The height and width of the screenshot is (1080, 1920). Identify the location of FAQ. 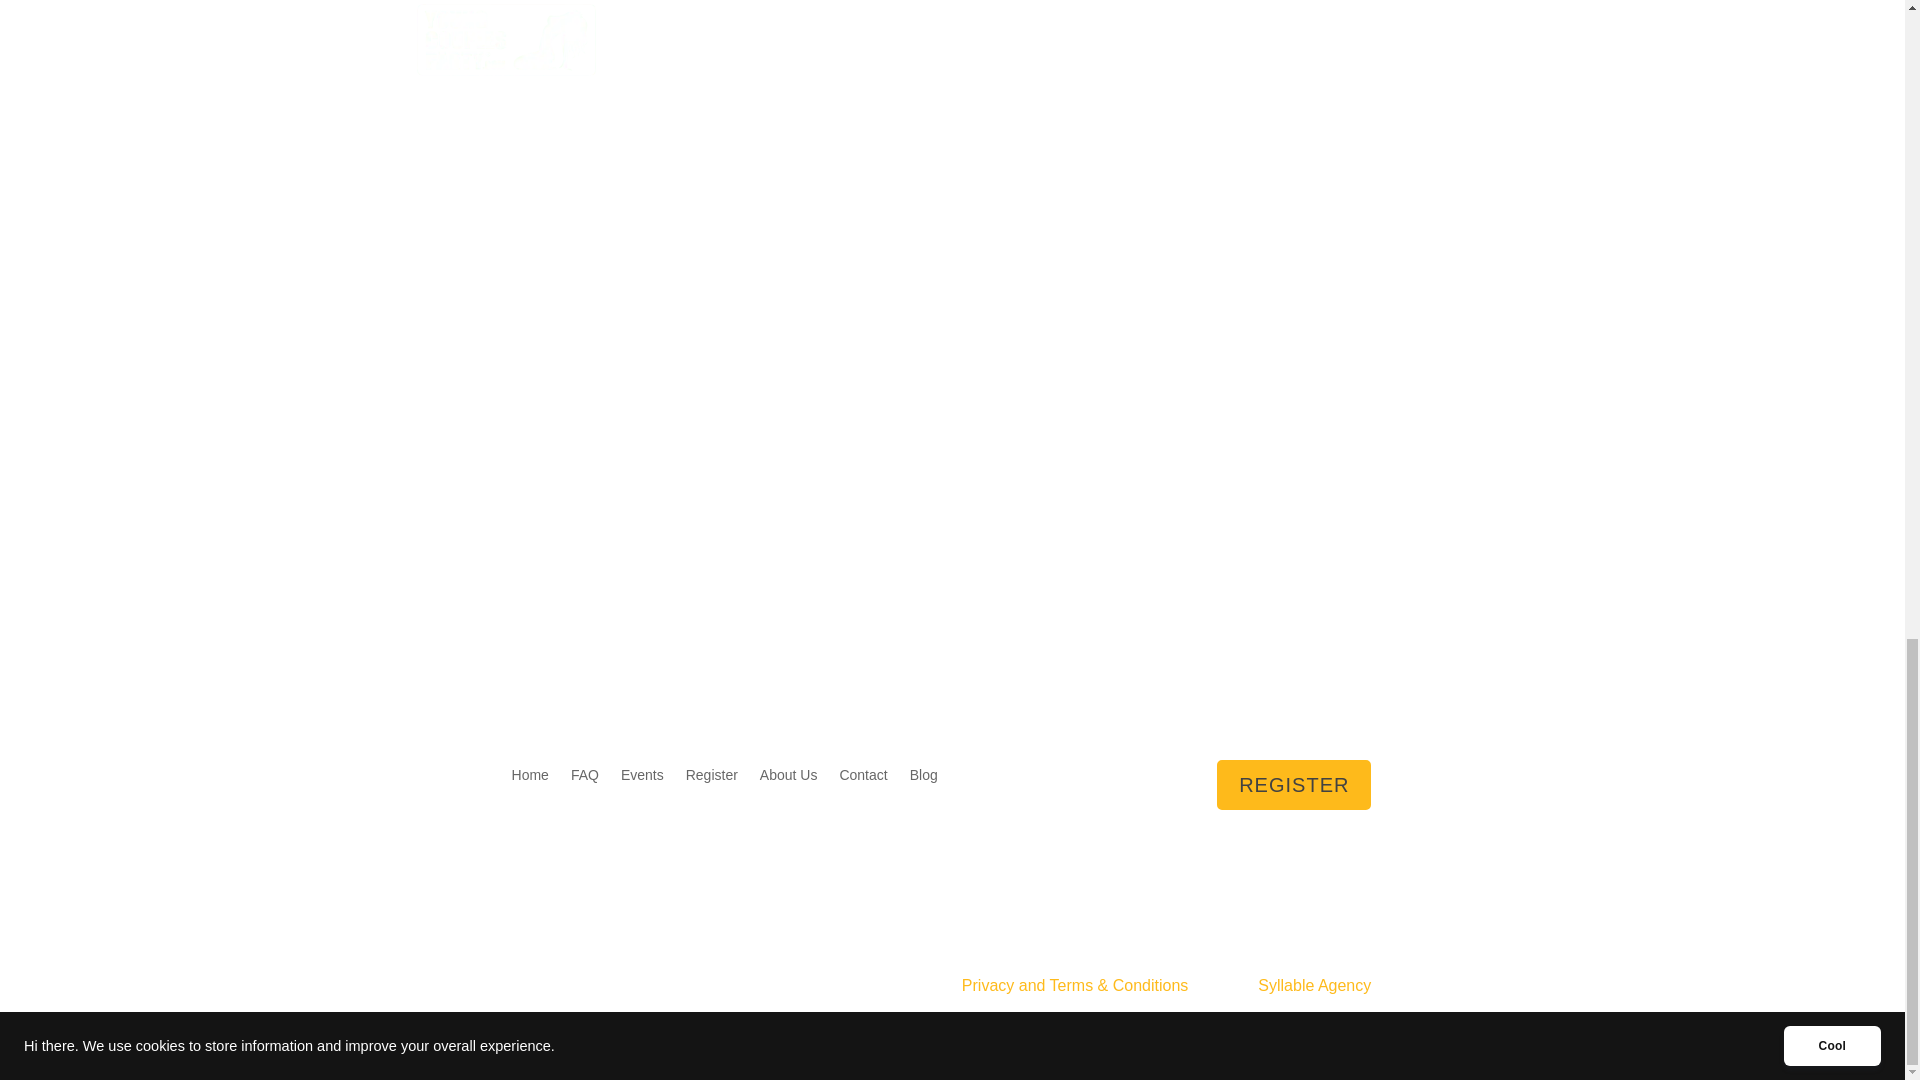
(584, 778).